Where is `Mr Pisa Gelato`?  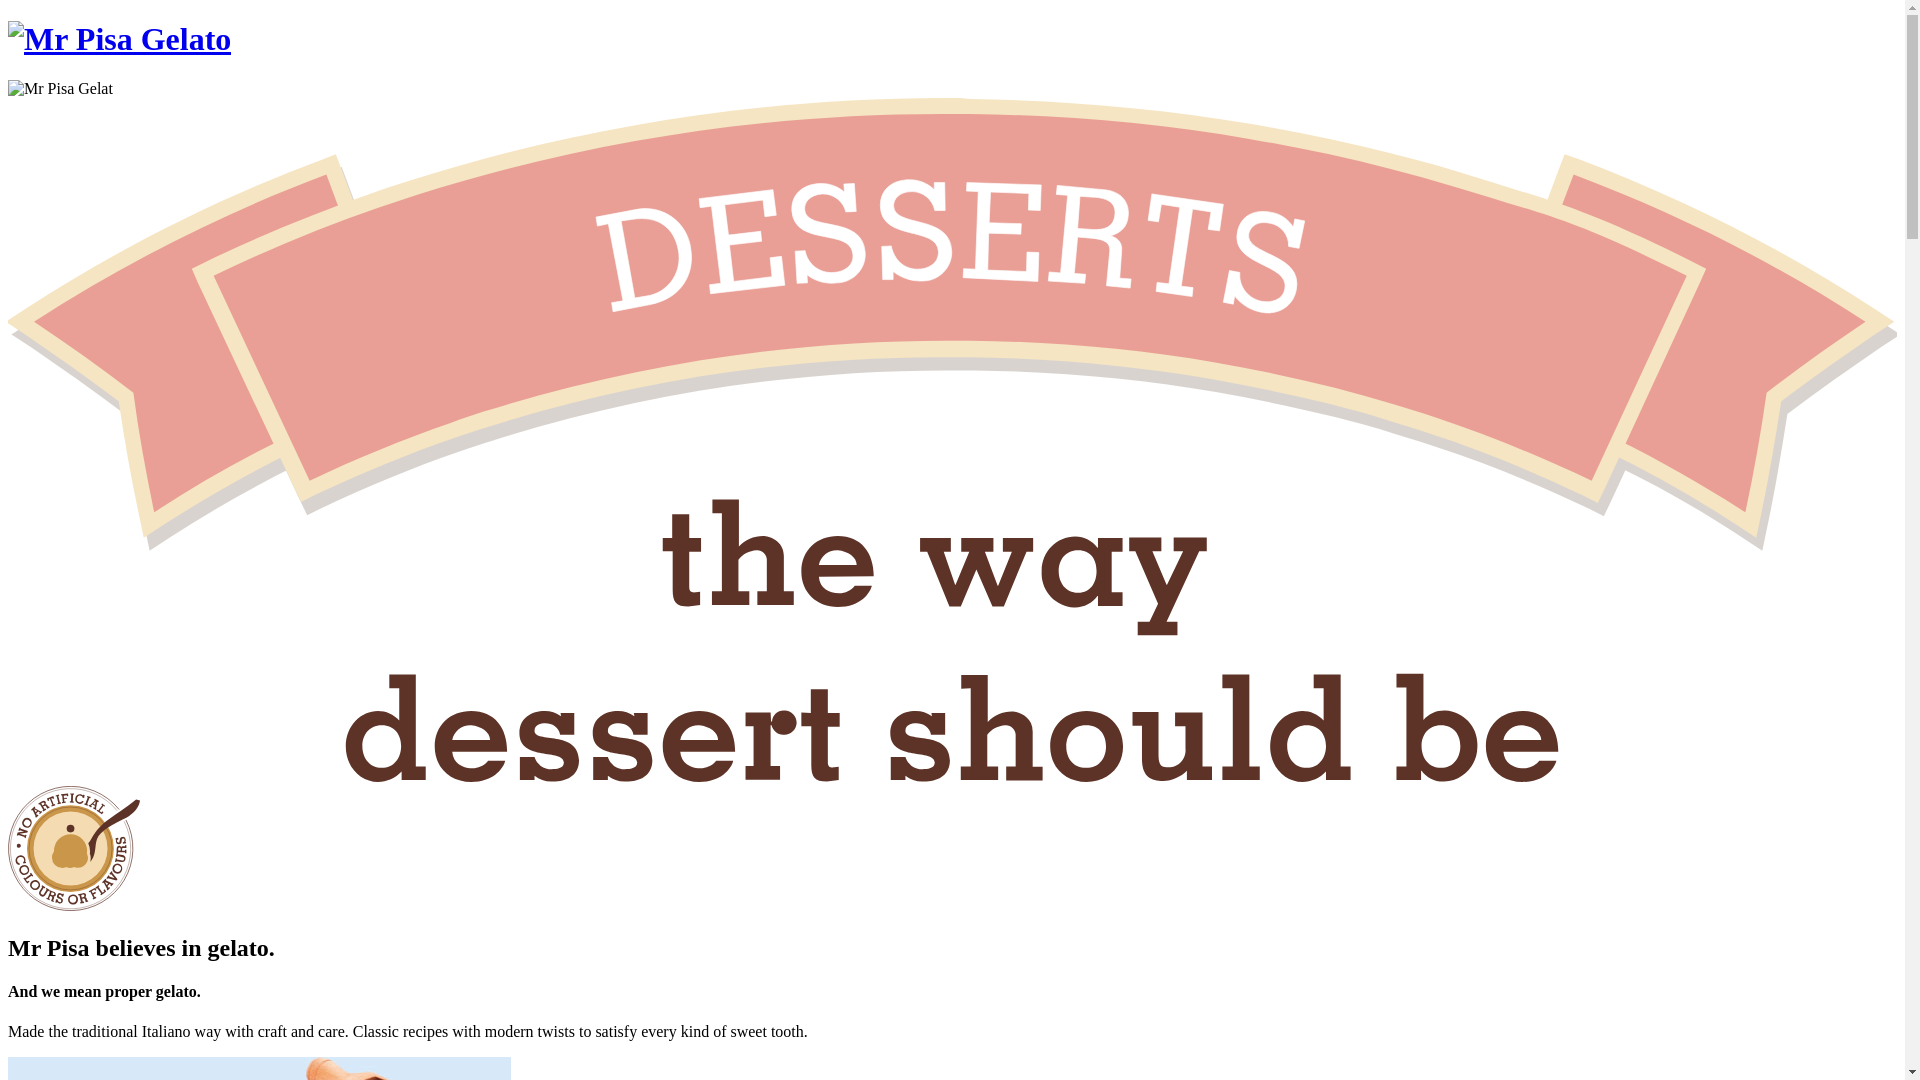
Mr Pisa Gelato is located at coordinates (120, 40).